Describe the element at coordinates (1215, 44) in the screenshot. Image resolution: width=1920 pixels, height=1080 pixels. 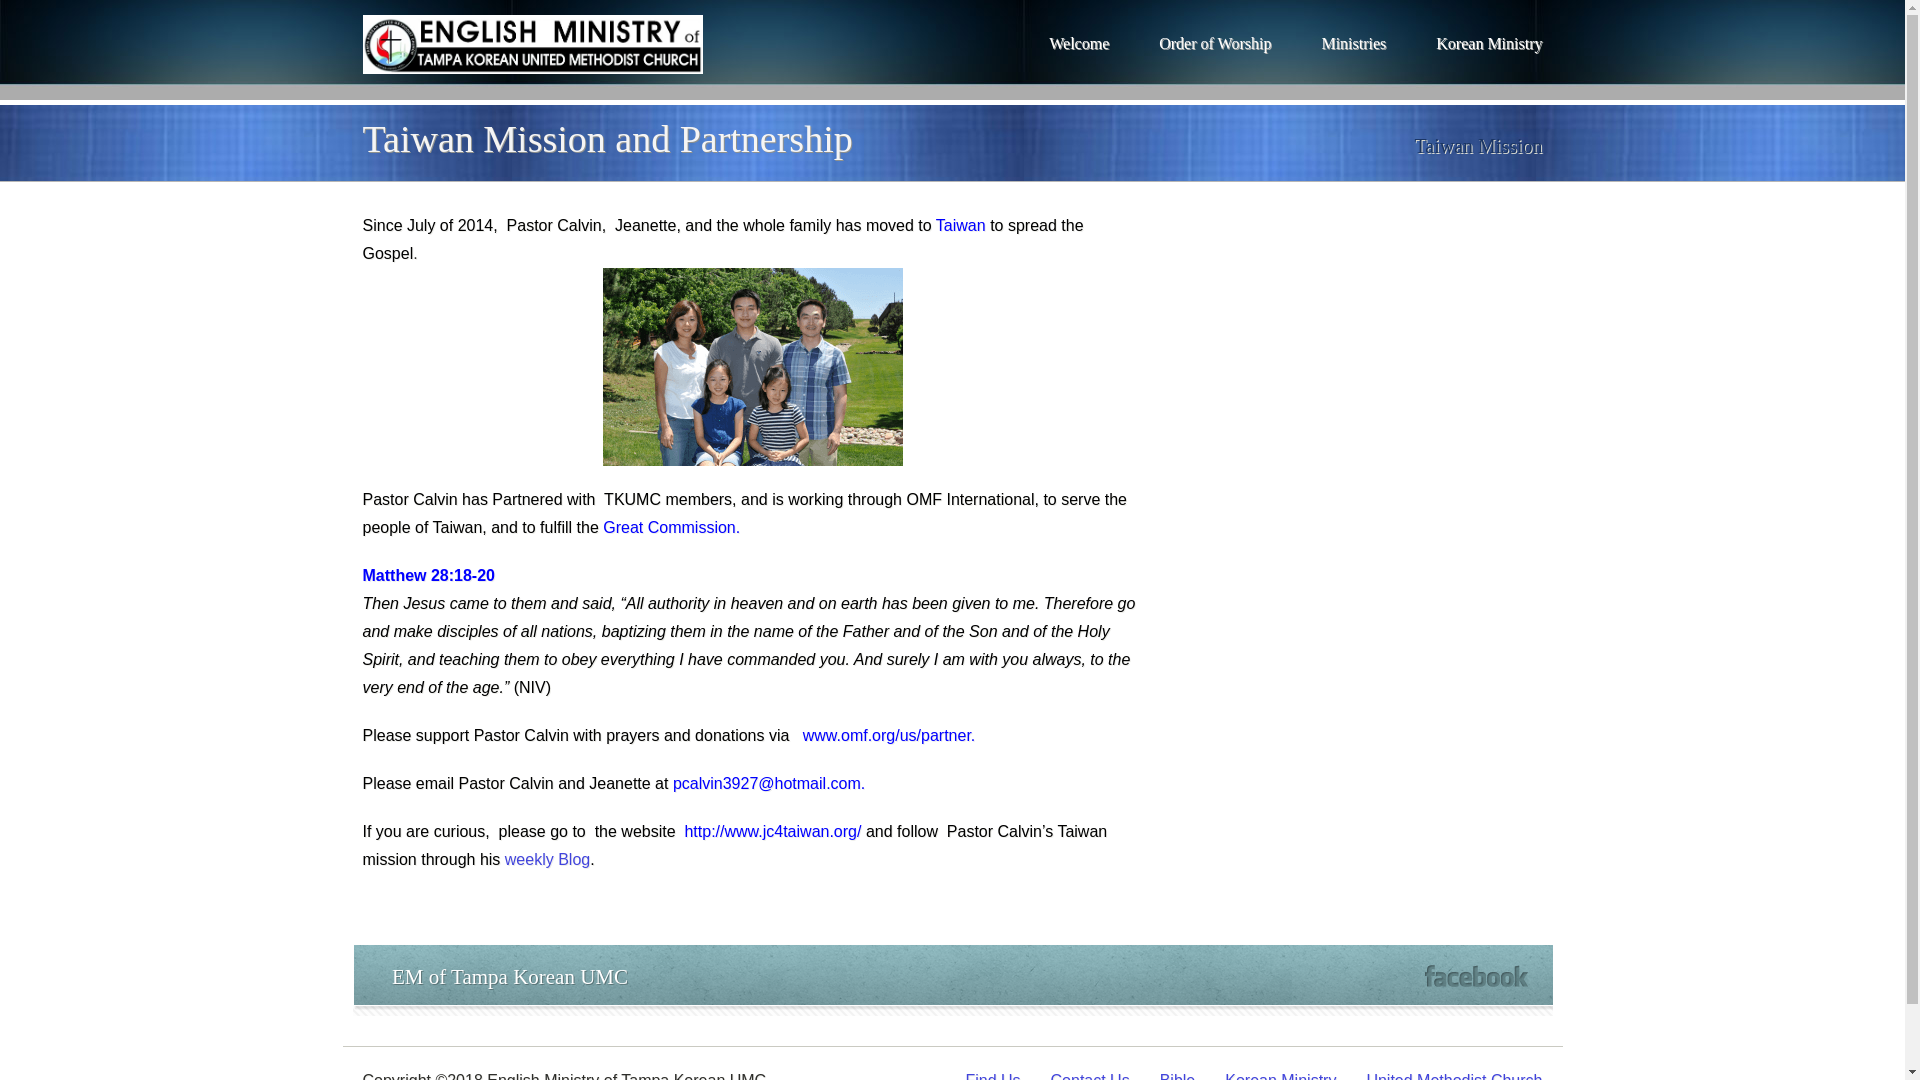
I see `Order of Worship` at that location.